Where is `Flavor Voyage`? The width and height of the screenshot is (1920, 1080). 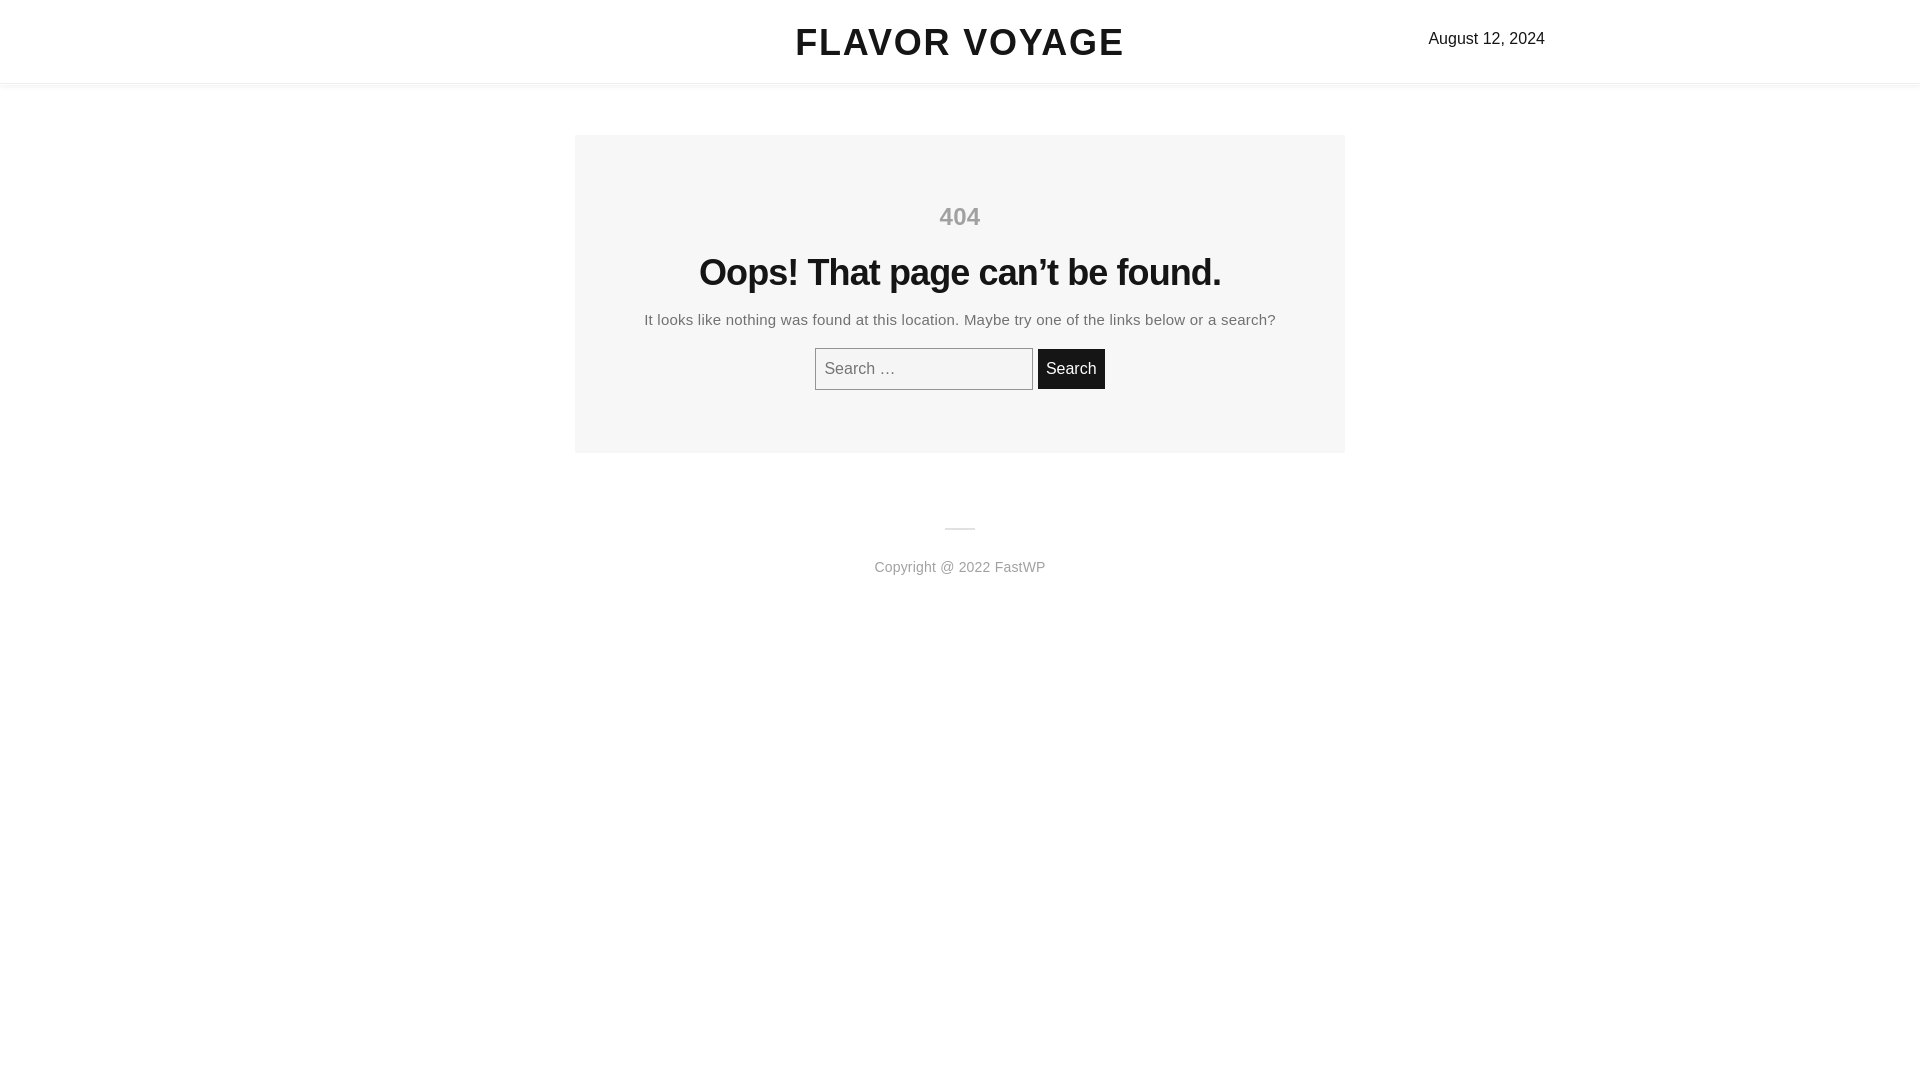
Flavor Voyage is located at coordinates (958, 42).